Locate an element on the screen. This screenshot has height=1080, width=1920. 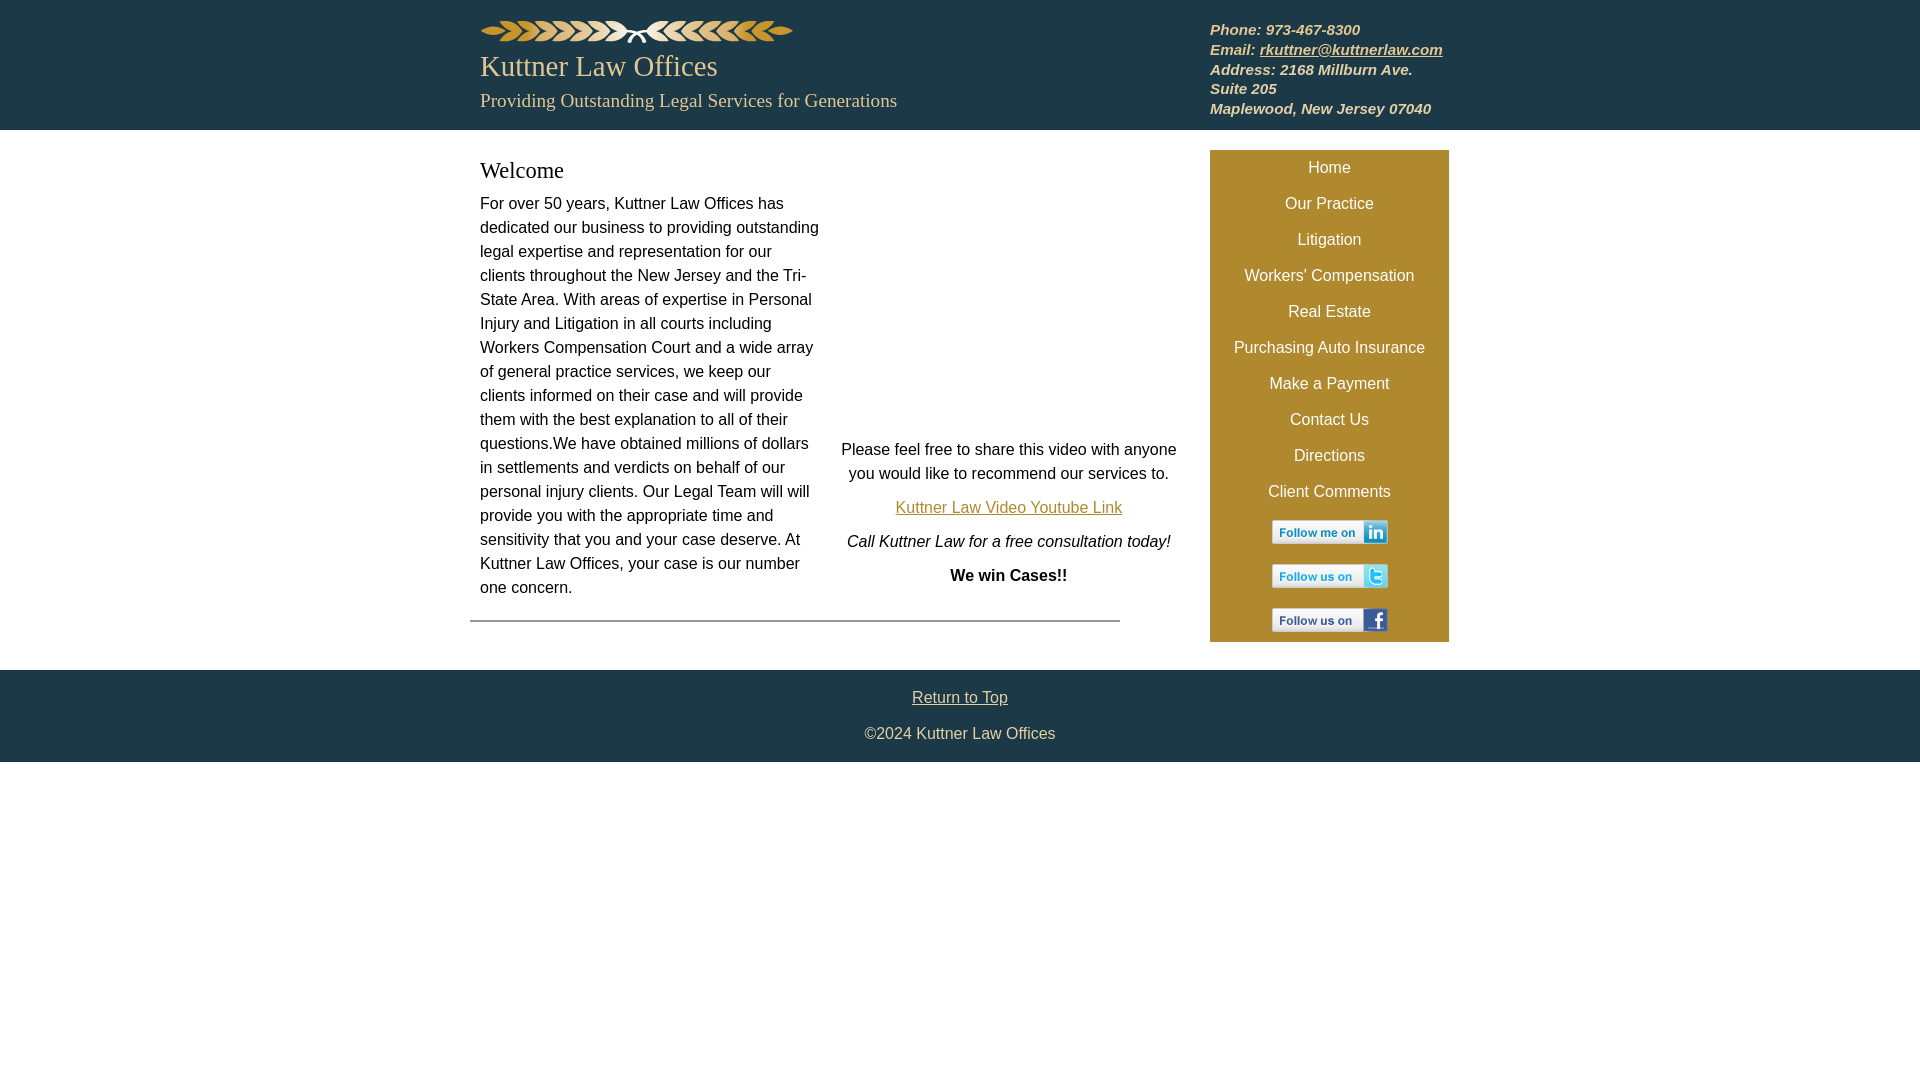
Make a Payment is located at coordinates (1329, 168).